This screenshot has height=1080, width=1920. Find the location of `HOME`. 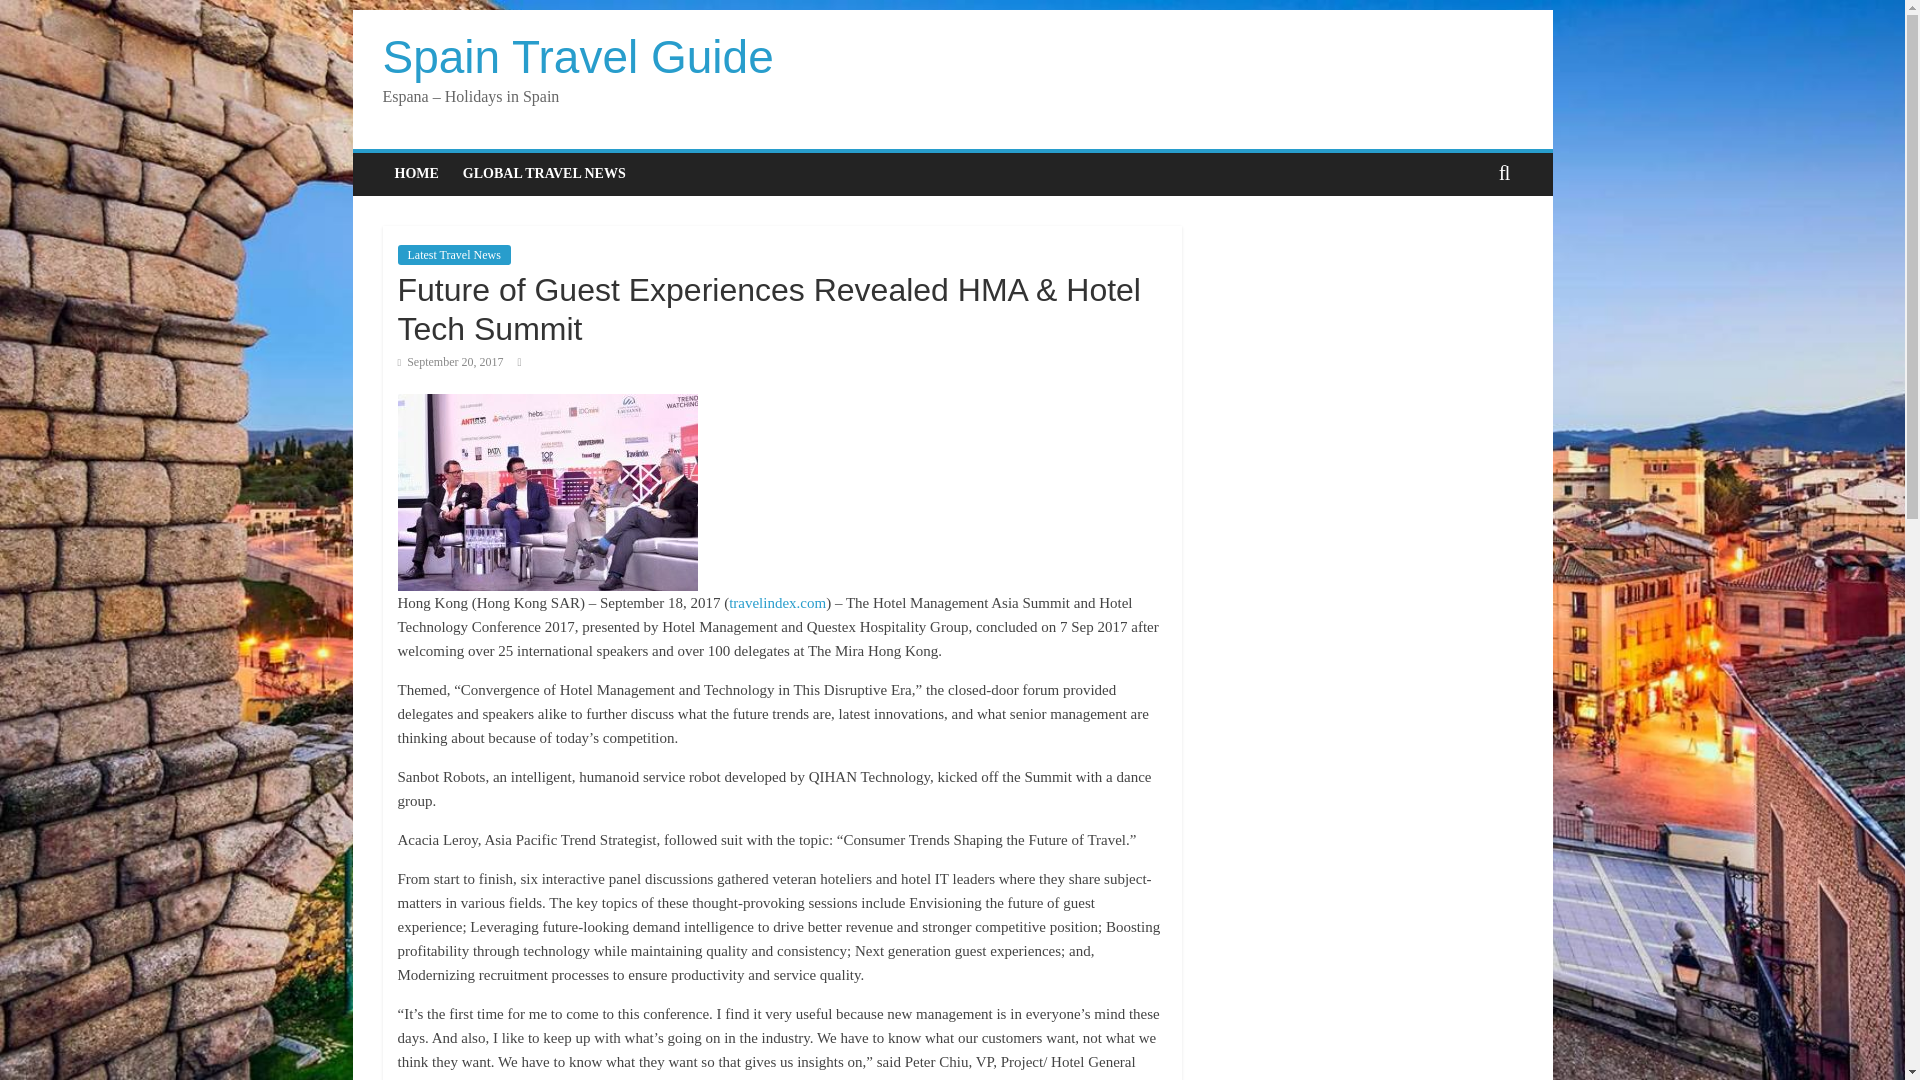

HOME is located at coordinates (416, 174).